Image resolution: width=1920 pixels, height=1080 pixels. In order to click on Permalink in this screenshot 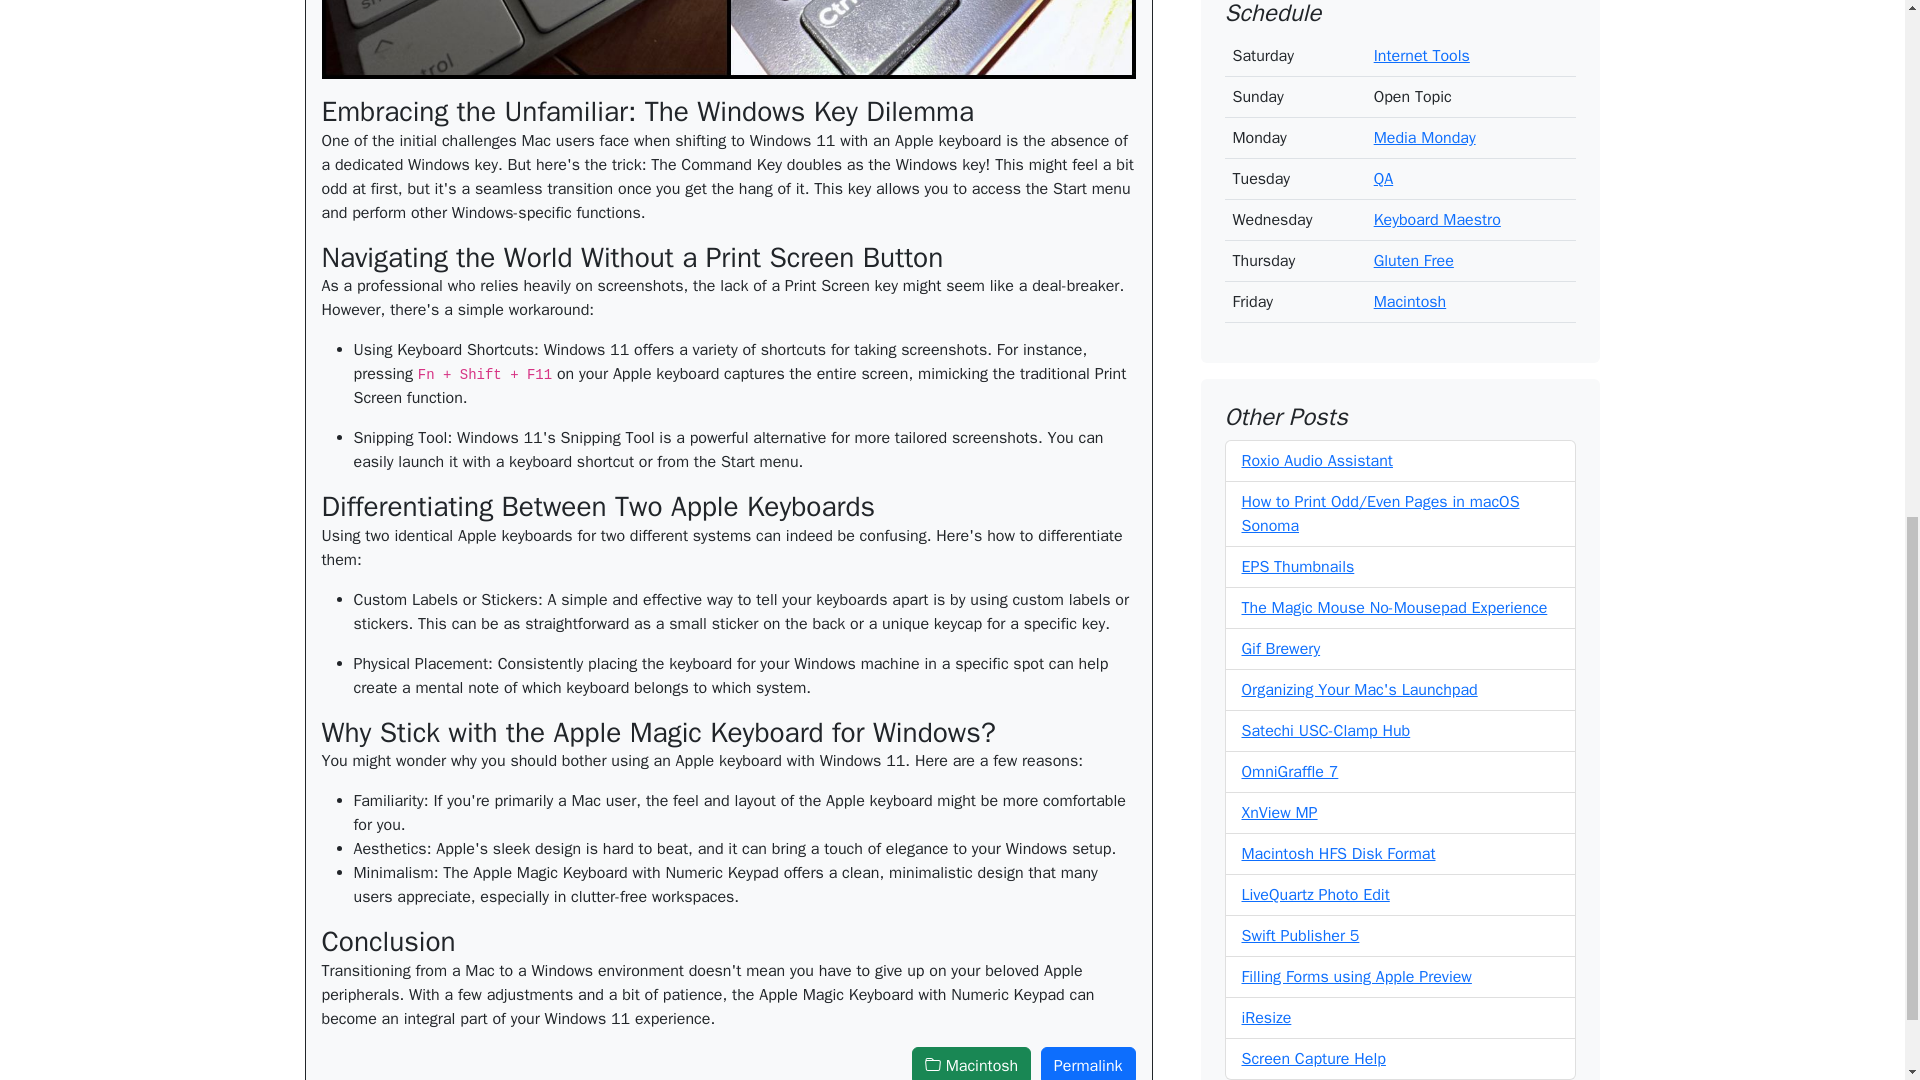, I will do `click(1088, 1063)`.